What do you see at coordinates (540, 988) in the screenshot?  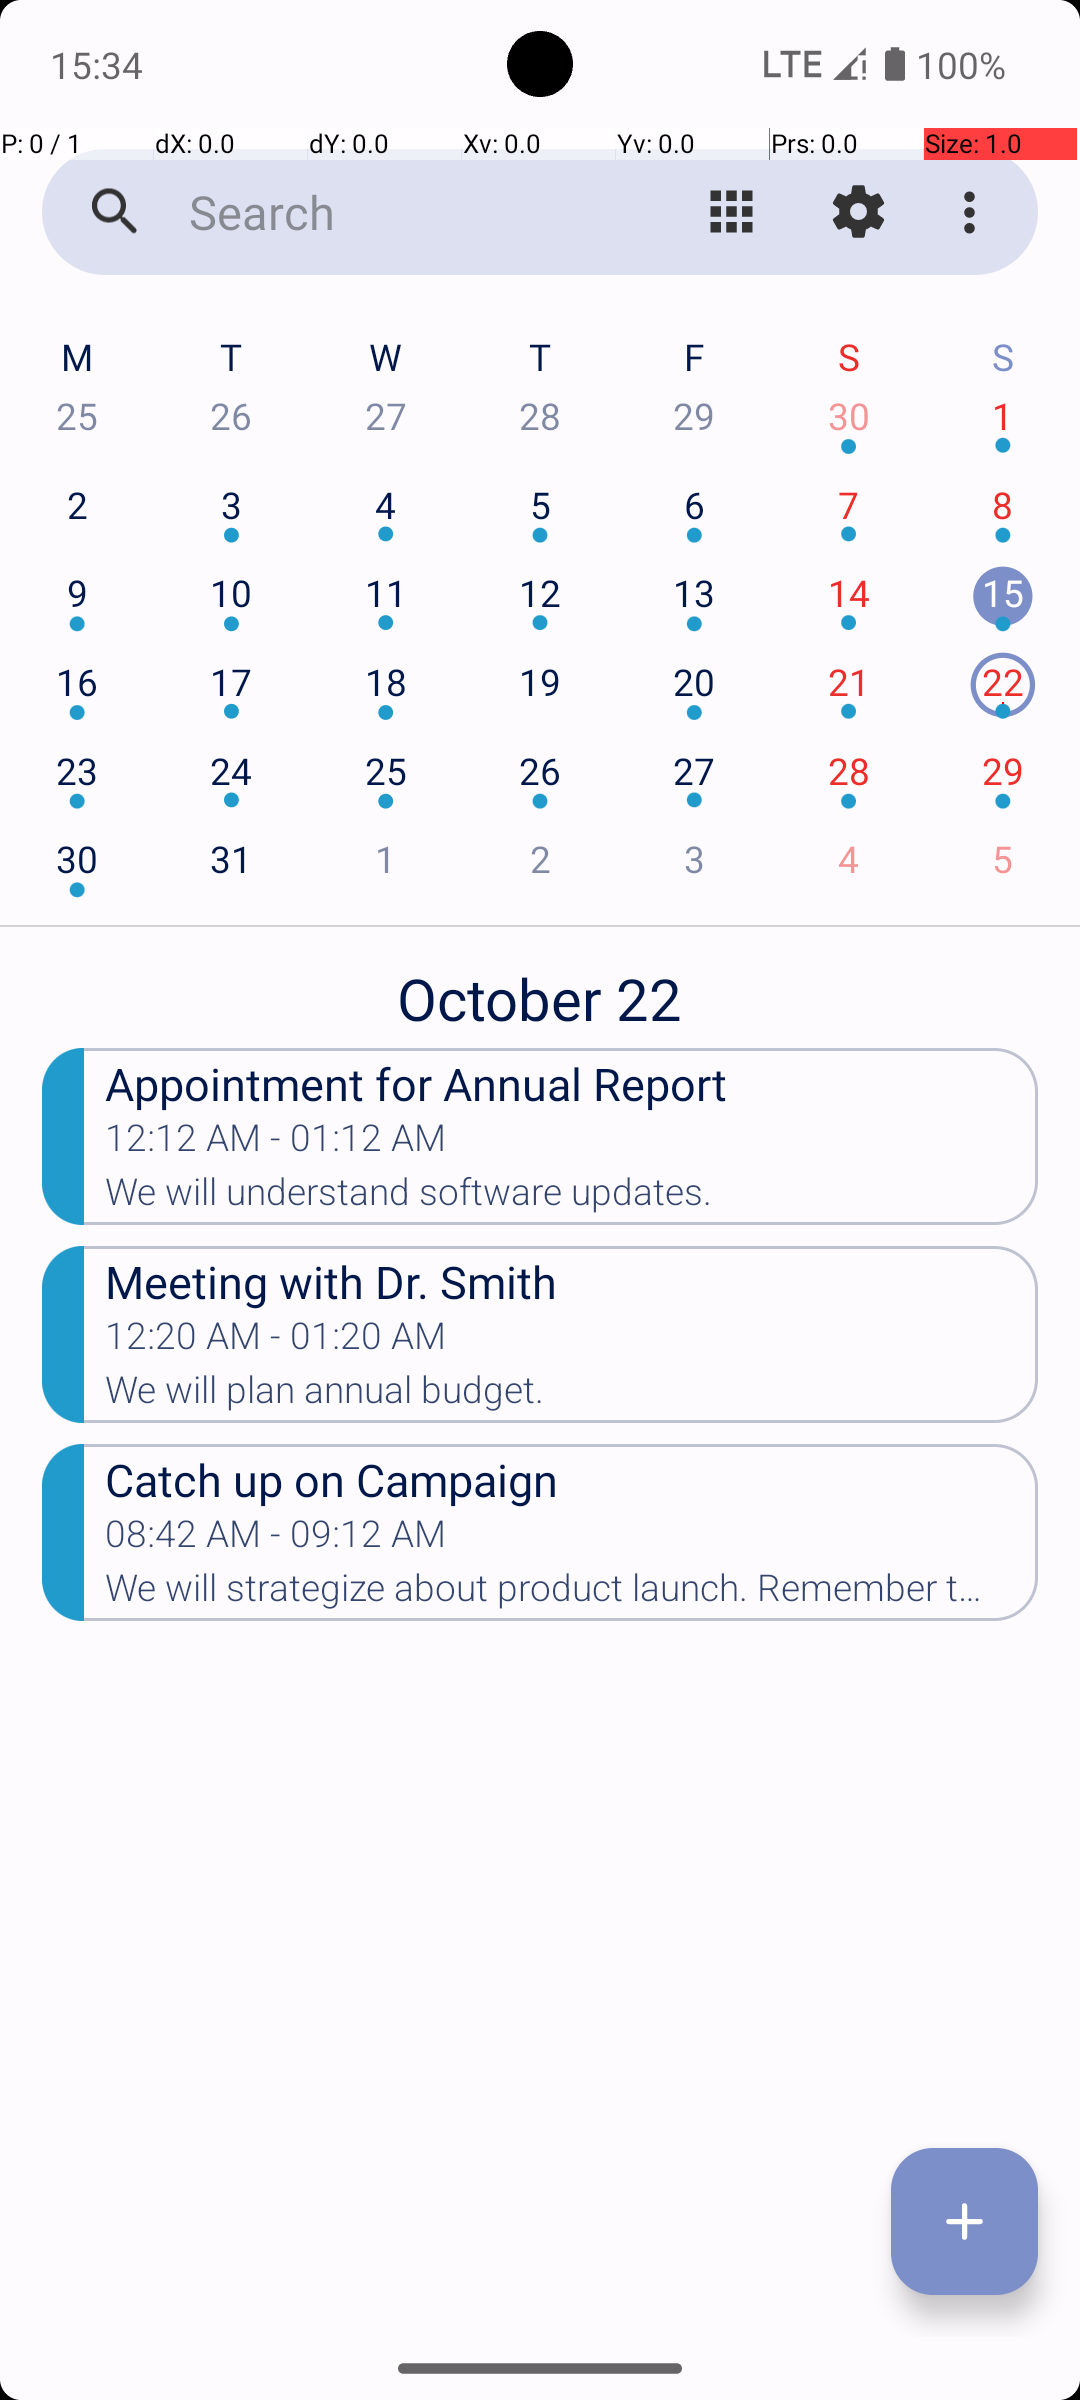 I see `October 22` at bounding box center [540, 988].